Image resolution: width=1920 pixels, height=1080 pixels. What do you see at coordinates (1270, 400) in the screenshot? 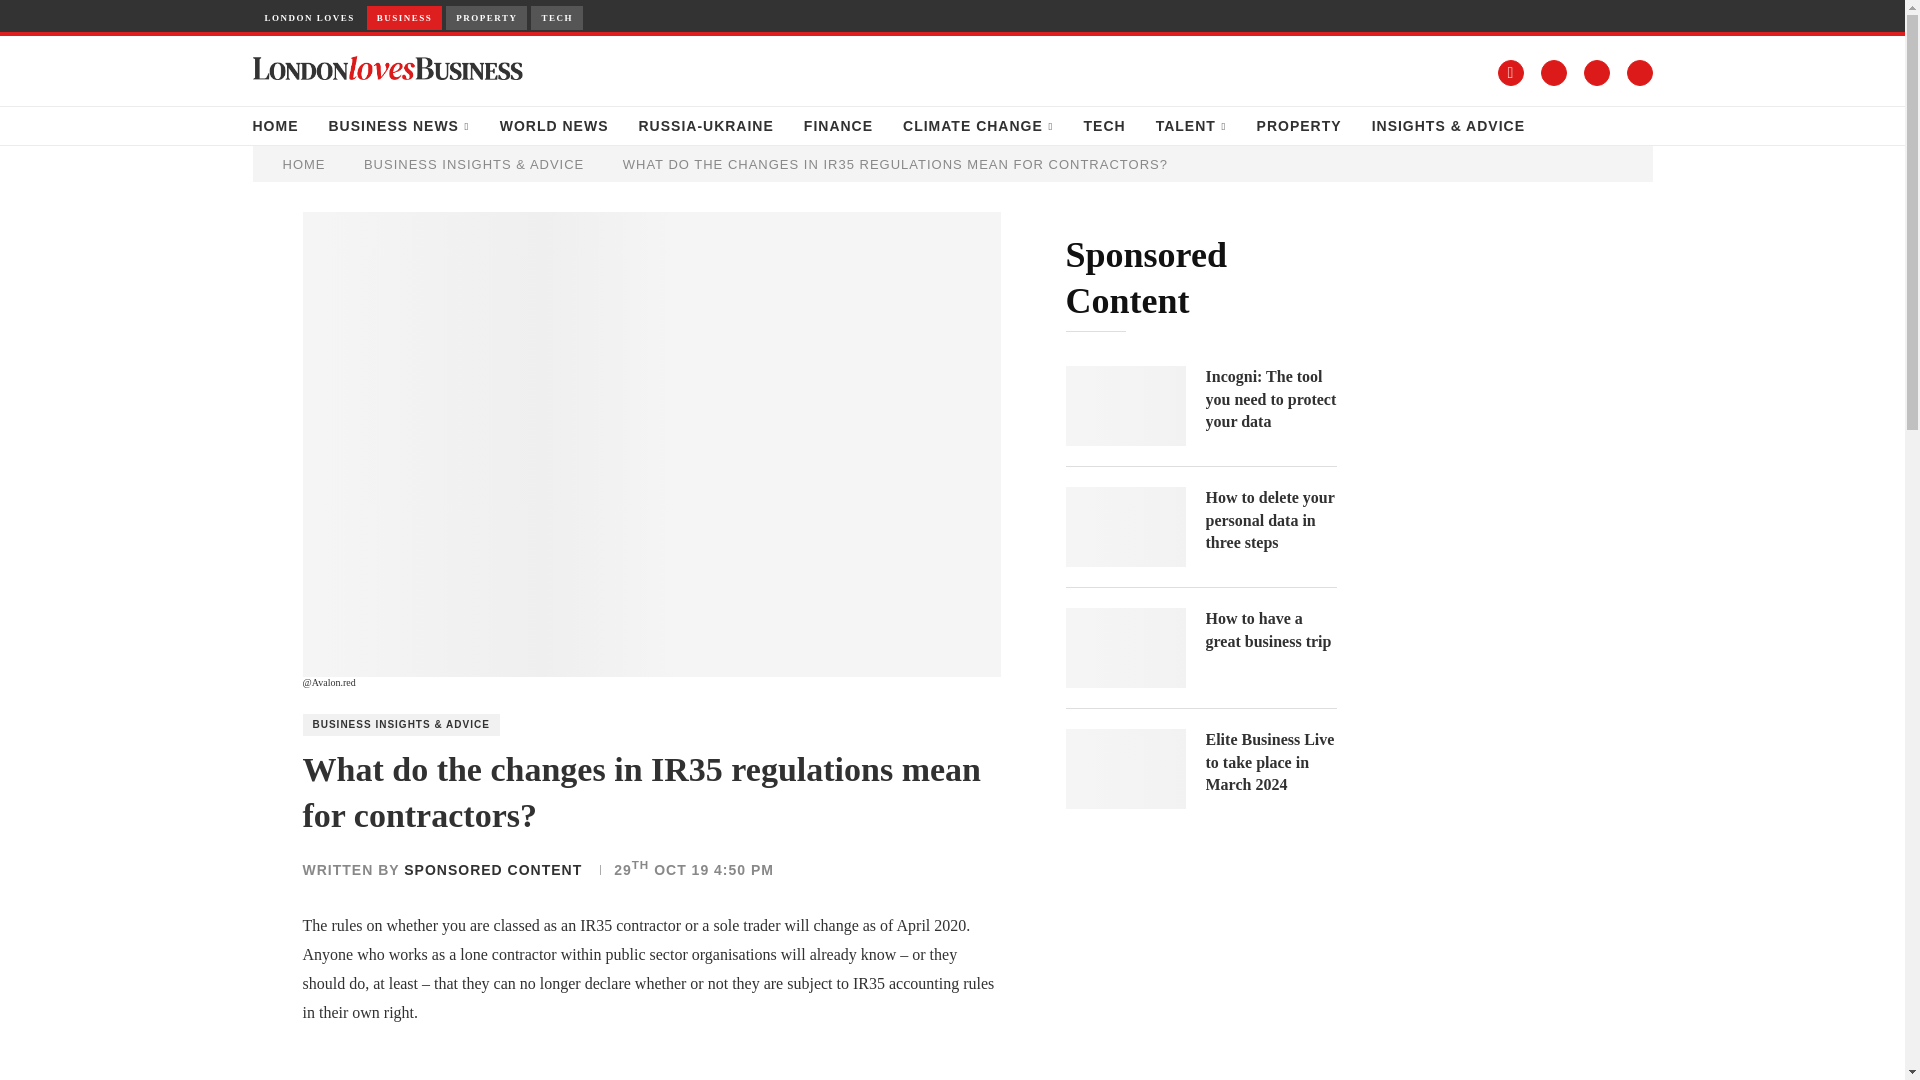
I see `Incogni: The tool you need to protect your data` at bounding box center [1270, 400].